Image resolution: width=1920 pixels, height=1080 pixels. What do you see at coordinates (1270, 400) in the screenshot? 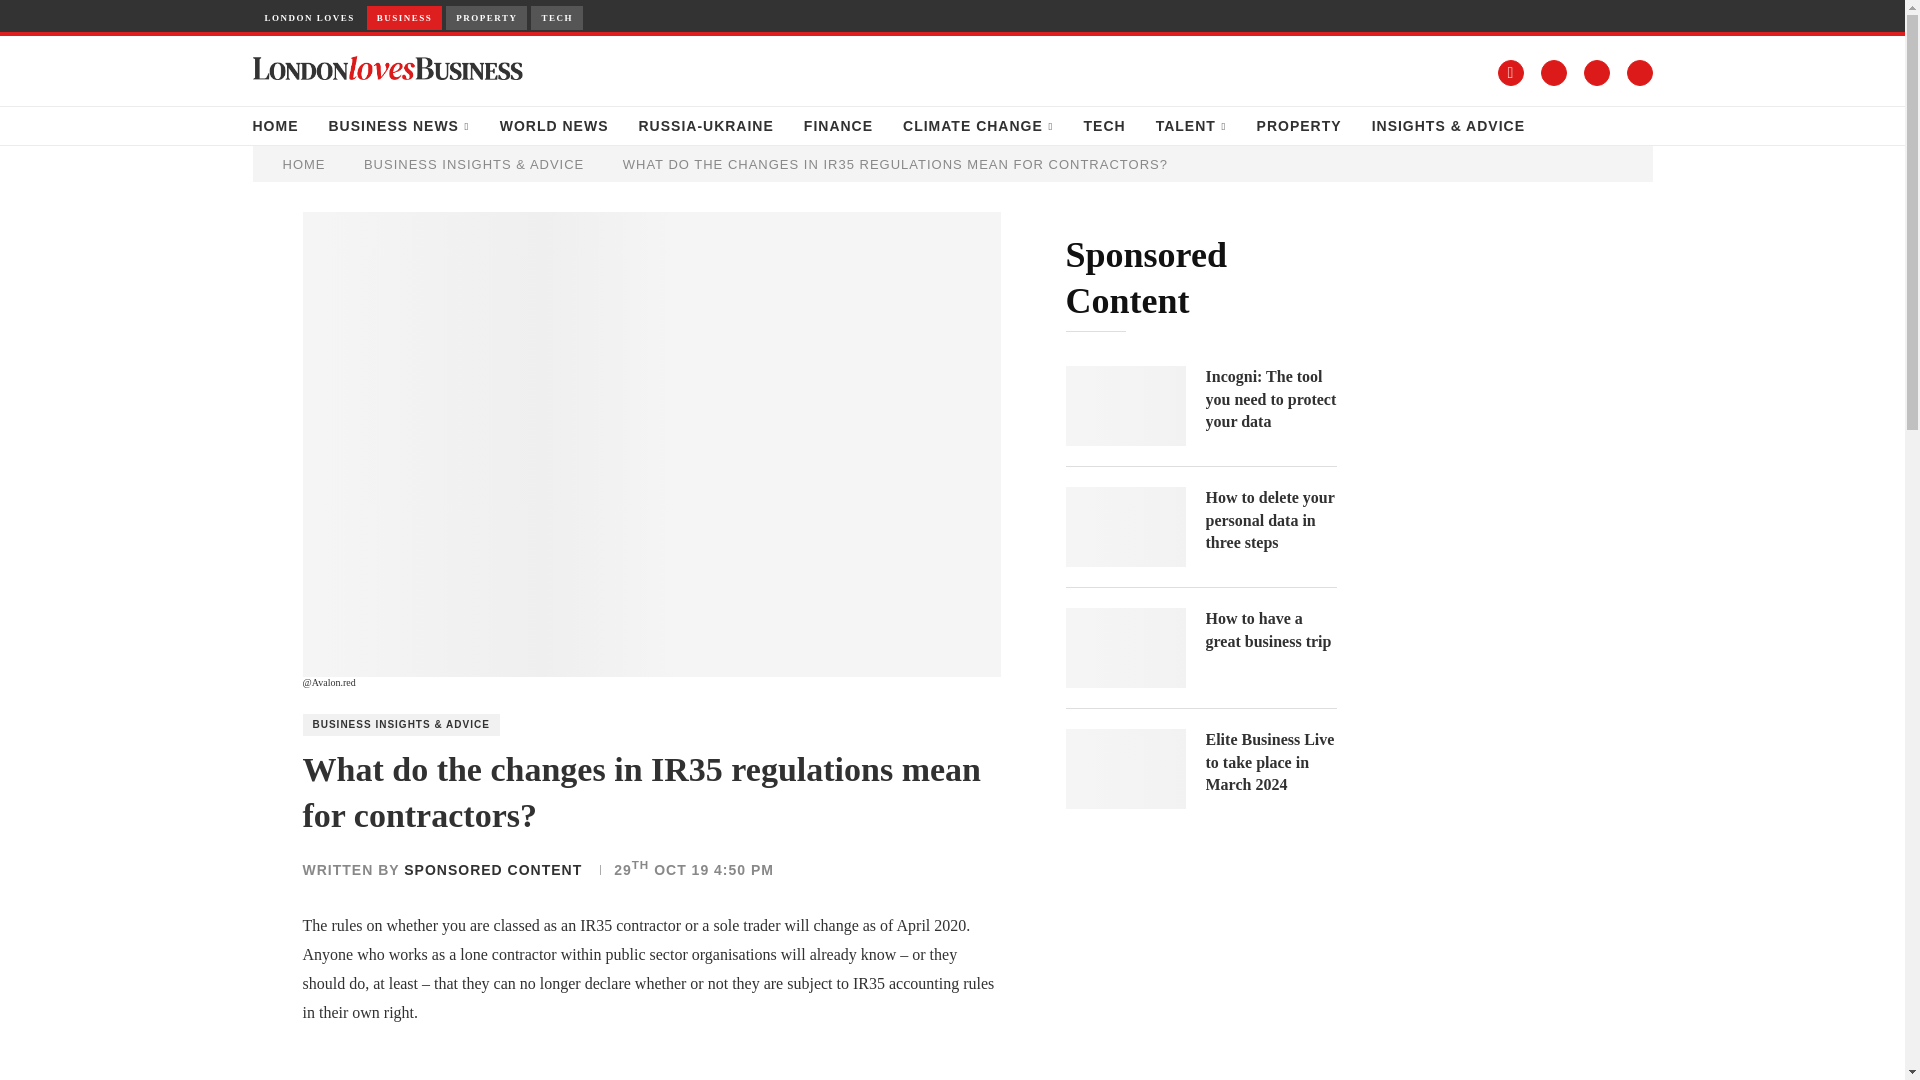
I see `Incogni: The tool you need to protect your data` at bounding box center [1270, 400].